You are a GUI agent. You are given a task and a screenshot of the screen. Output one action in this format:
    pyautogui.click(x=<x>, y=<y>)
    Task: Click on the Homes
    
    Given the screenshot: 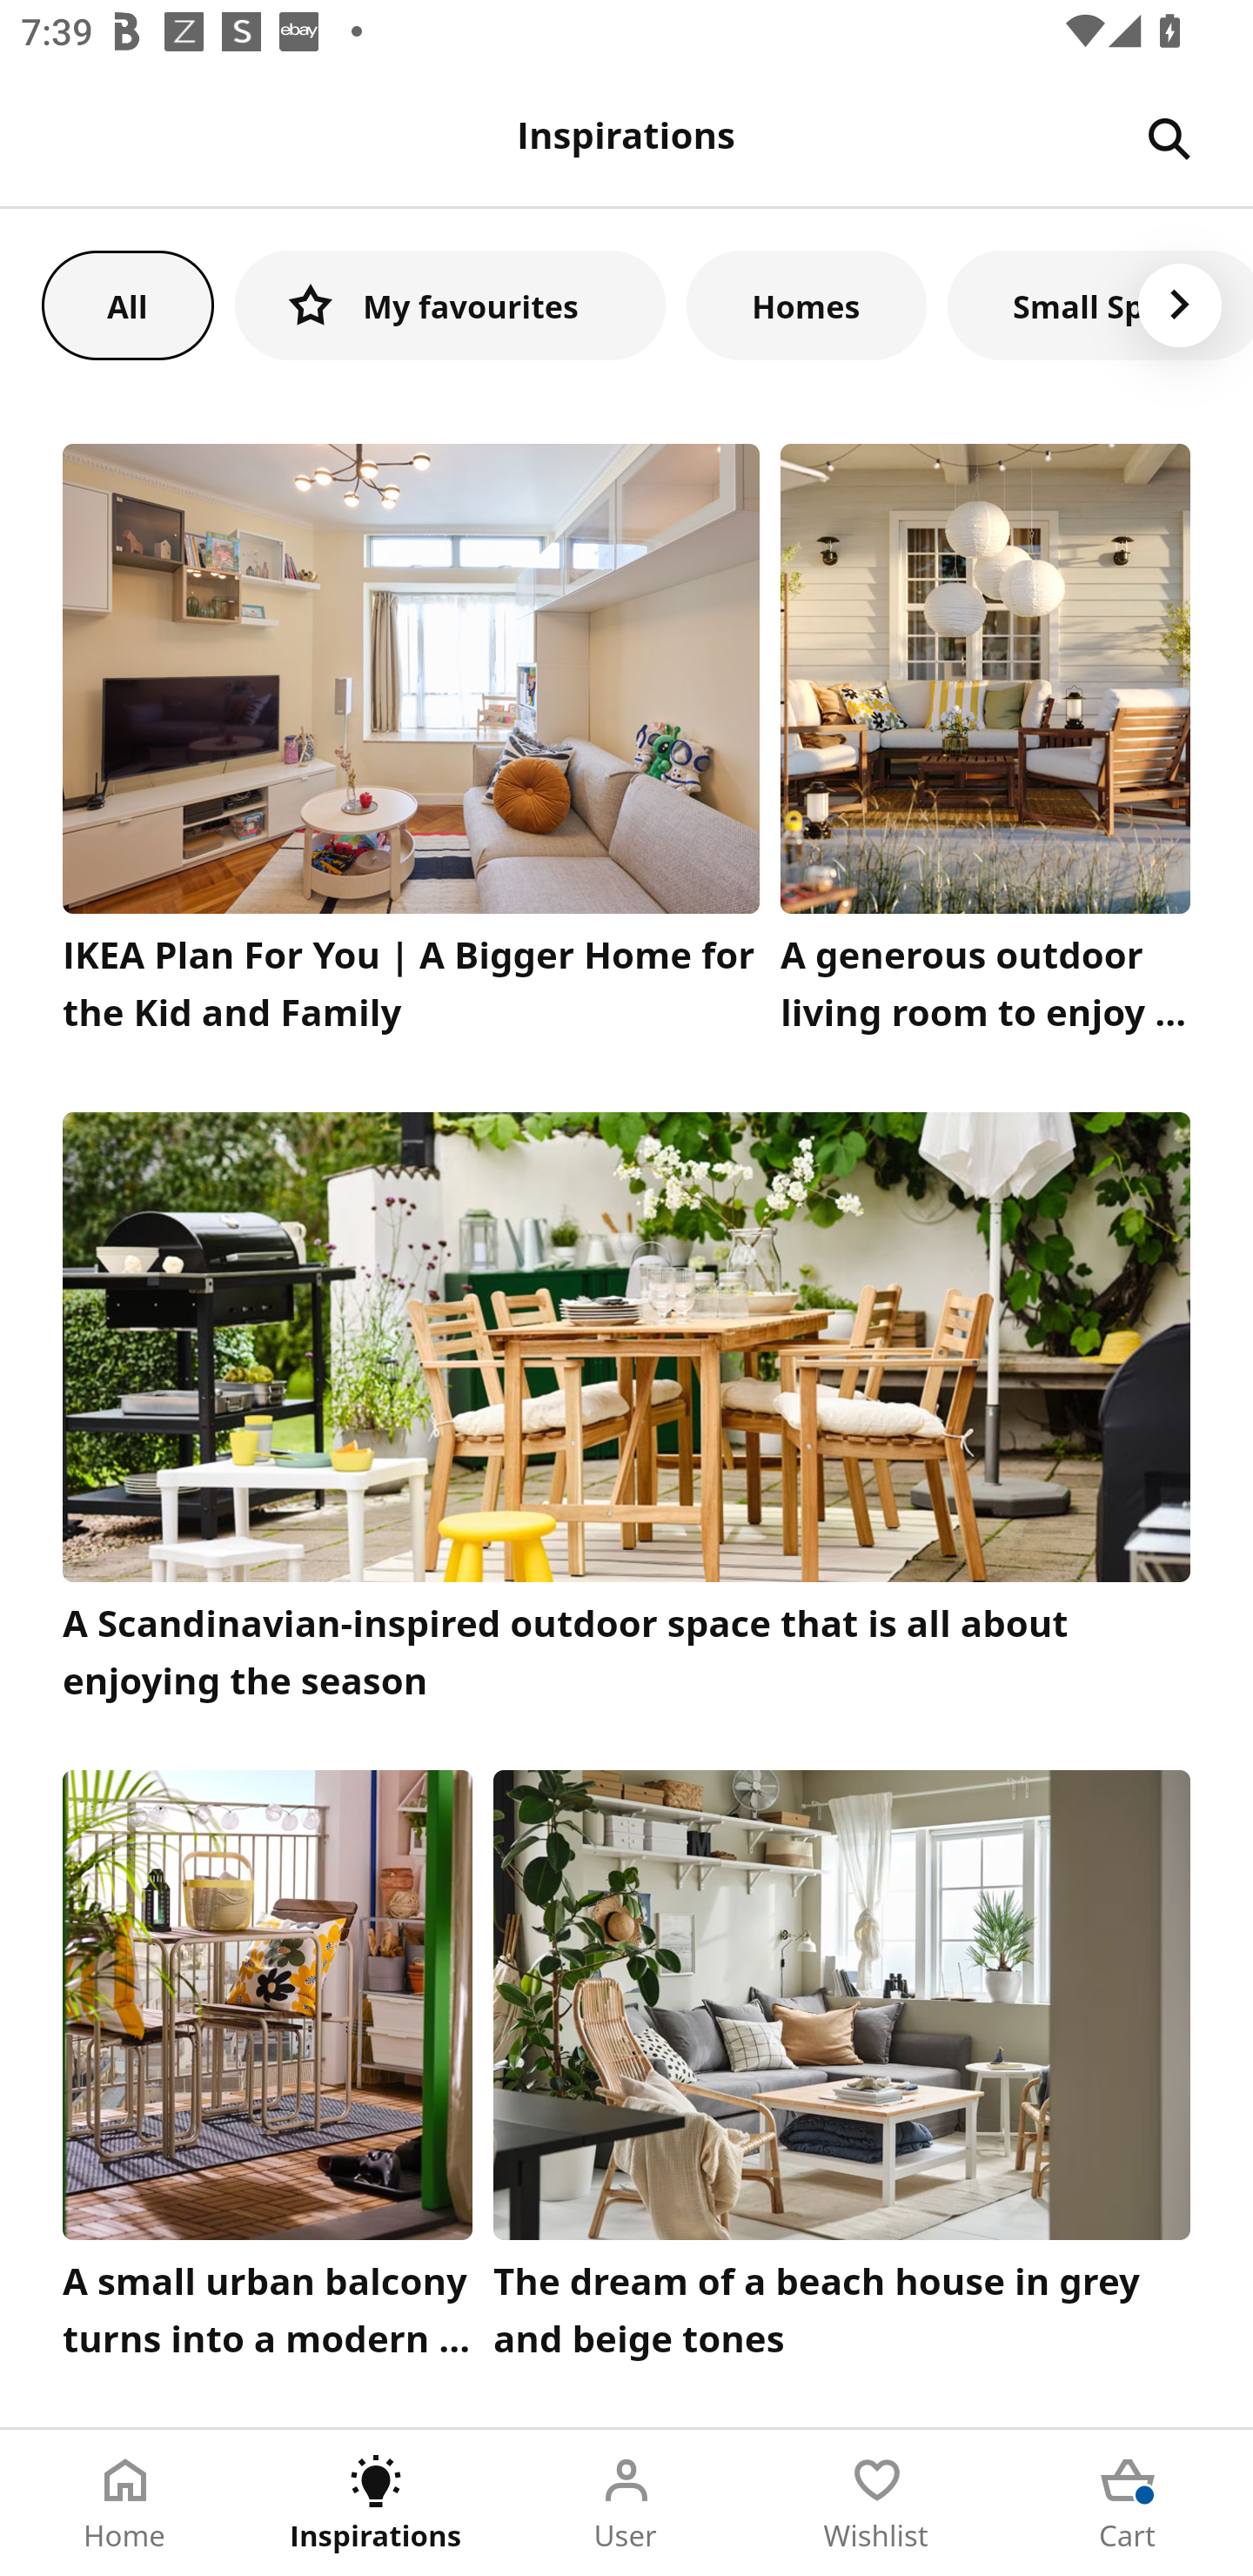 What is the action you would take?
    pyautogui.click(x=807, y=305)
    